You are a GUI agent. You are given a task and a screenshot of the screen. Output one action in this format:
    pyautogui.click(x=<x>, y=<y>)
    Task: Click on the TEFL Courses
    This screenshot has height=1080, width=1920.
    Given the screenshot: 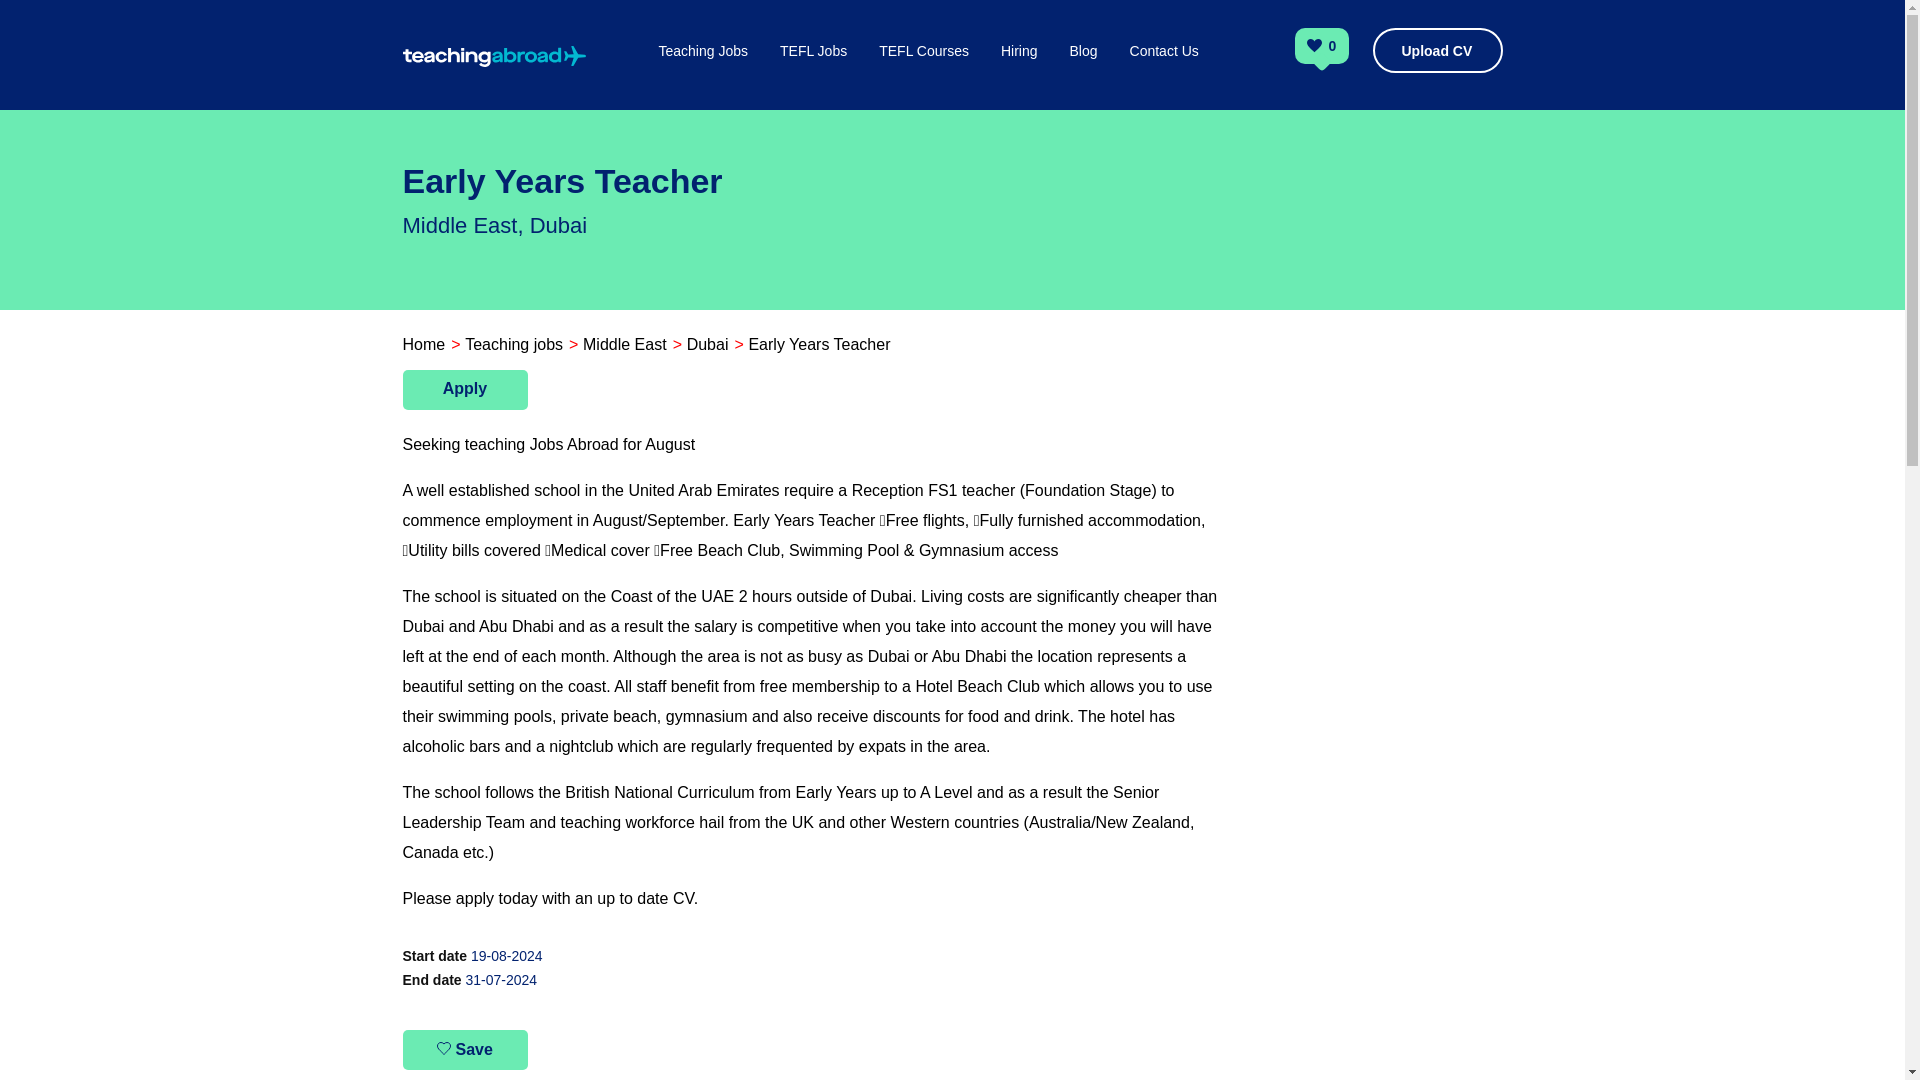 What is the action you would take?
    pyautogui.click(x=924, y=73)
    